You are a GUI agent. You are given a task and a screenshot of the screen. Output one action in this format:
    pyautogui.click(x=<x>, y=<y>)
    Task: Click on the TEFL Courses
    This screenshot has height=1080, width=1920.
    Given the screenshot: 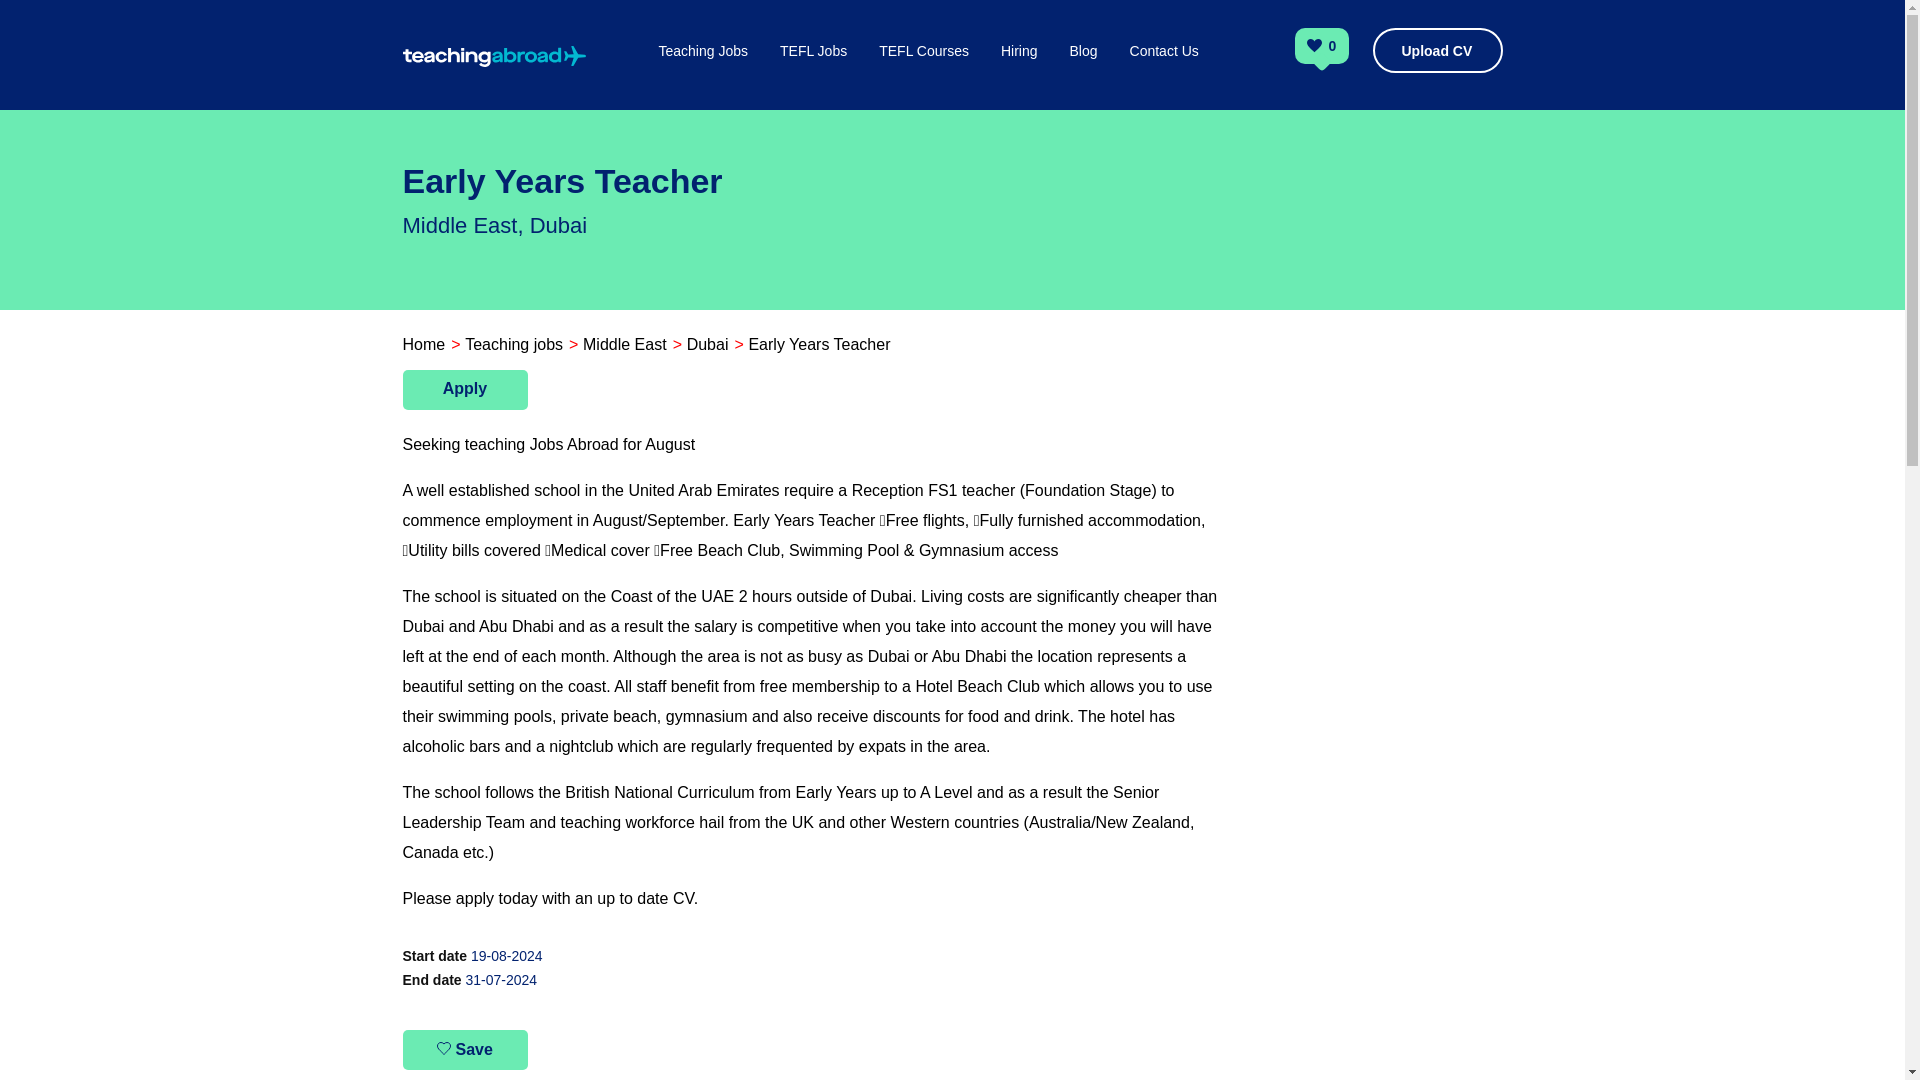 What is the action you would take?
    pyautogui.click(x=924, y=73)
    